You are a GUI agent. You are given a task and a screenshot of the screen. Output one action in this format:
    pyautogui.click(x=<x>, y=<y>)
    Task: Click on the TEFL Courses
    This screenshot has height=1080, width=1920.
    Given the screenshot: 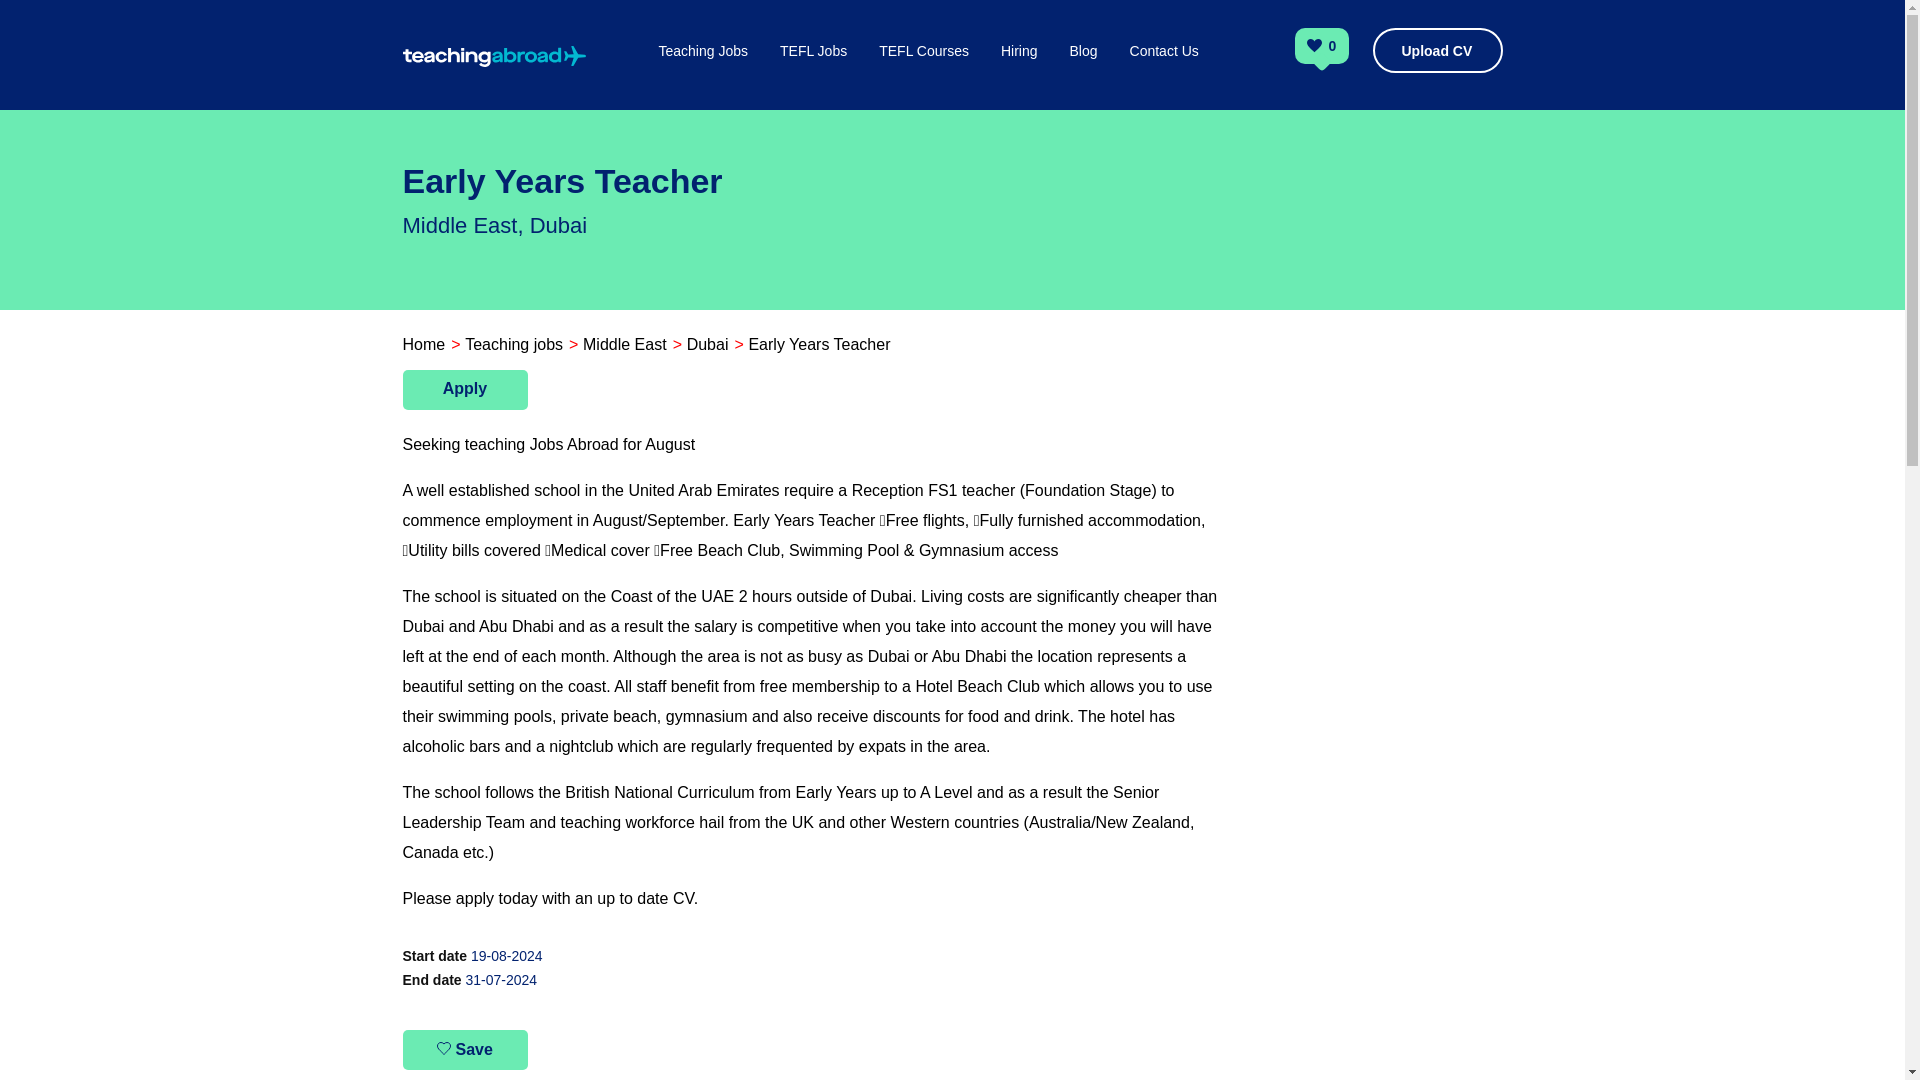 What is the action you would take?
    pyautogui.click(x=924, y=73)
    